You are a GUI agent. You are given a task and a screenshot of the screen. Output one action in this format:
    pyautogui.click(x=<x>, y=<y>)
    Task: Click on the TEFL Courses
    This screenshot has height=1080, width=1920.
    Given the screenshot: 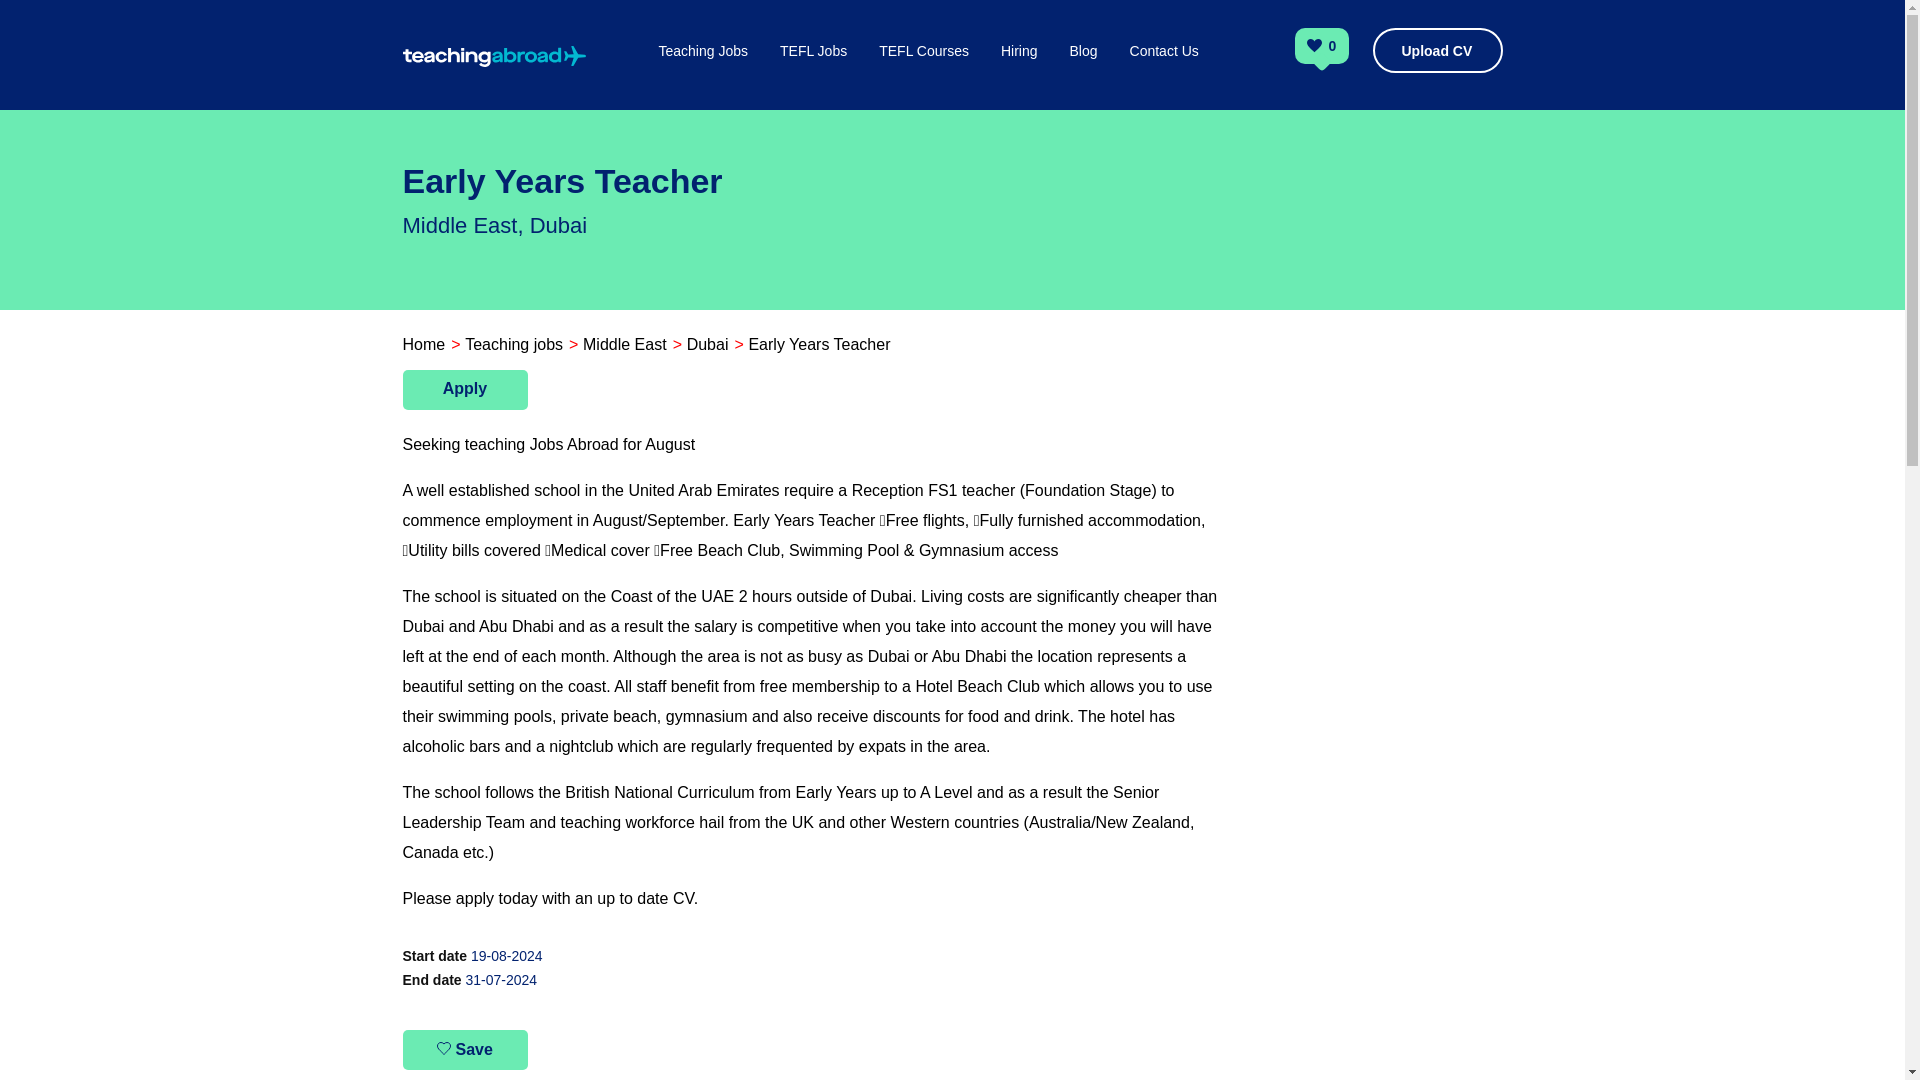 What is the action you would take?
    pyautogui.click(x=924, y=73)
    